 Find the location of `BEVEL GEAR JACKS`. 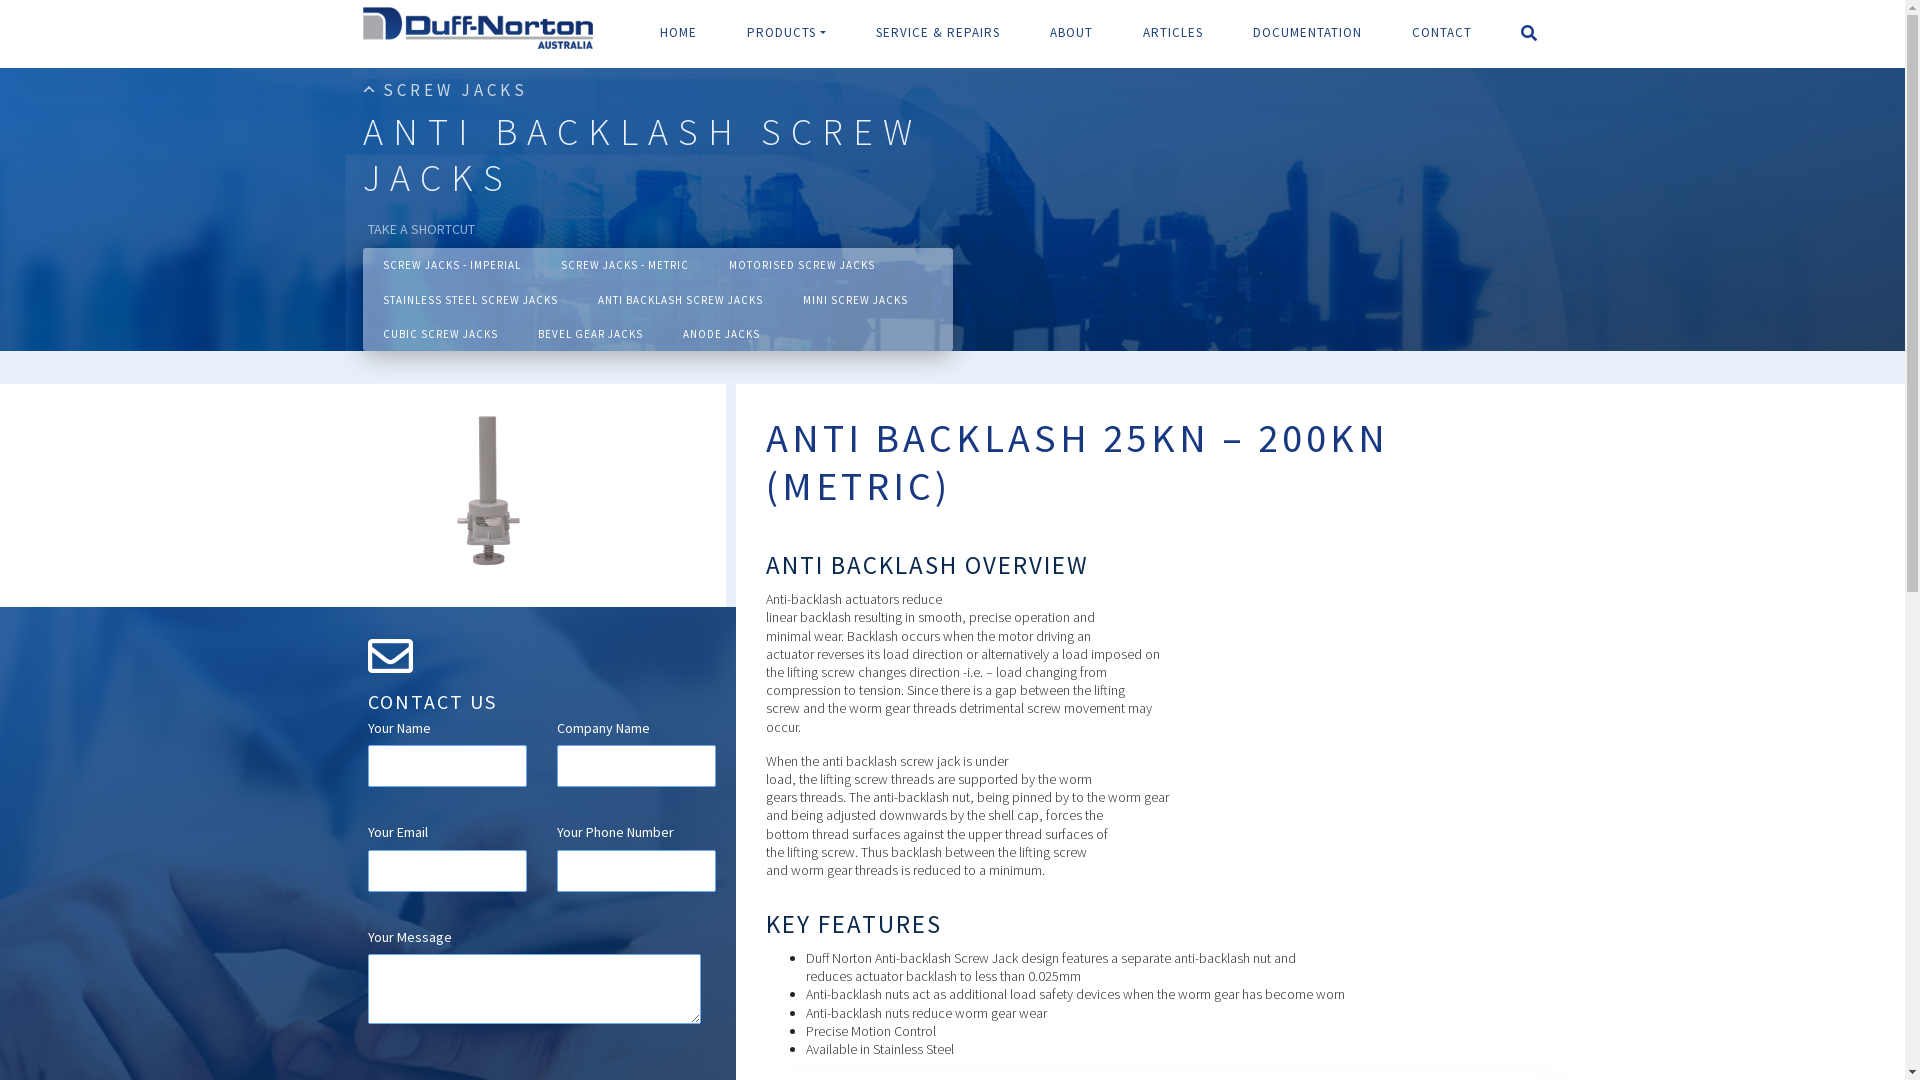

BEVEL GEAR JACKS is located at coordinates (590, 334).